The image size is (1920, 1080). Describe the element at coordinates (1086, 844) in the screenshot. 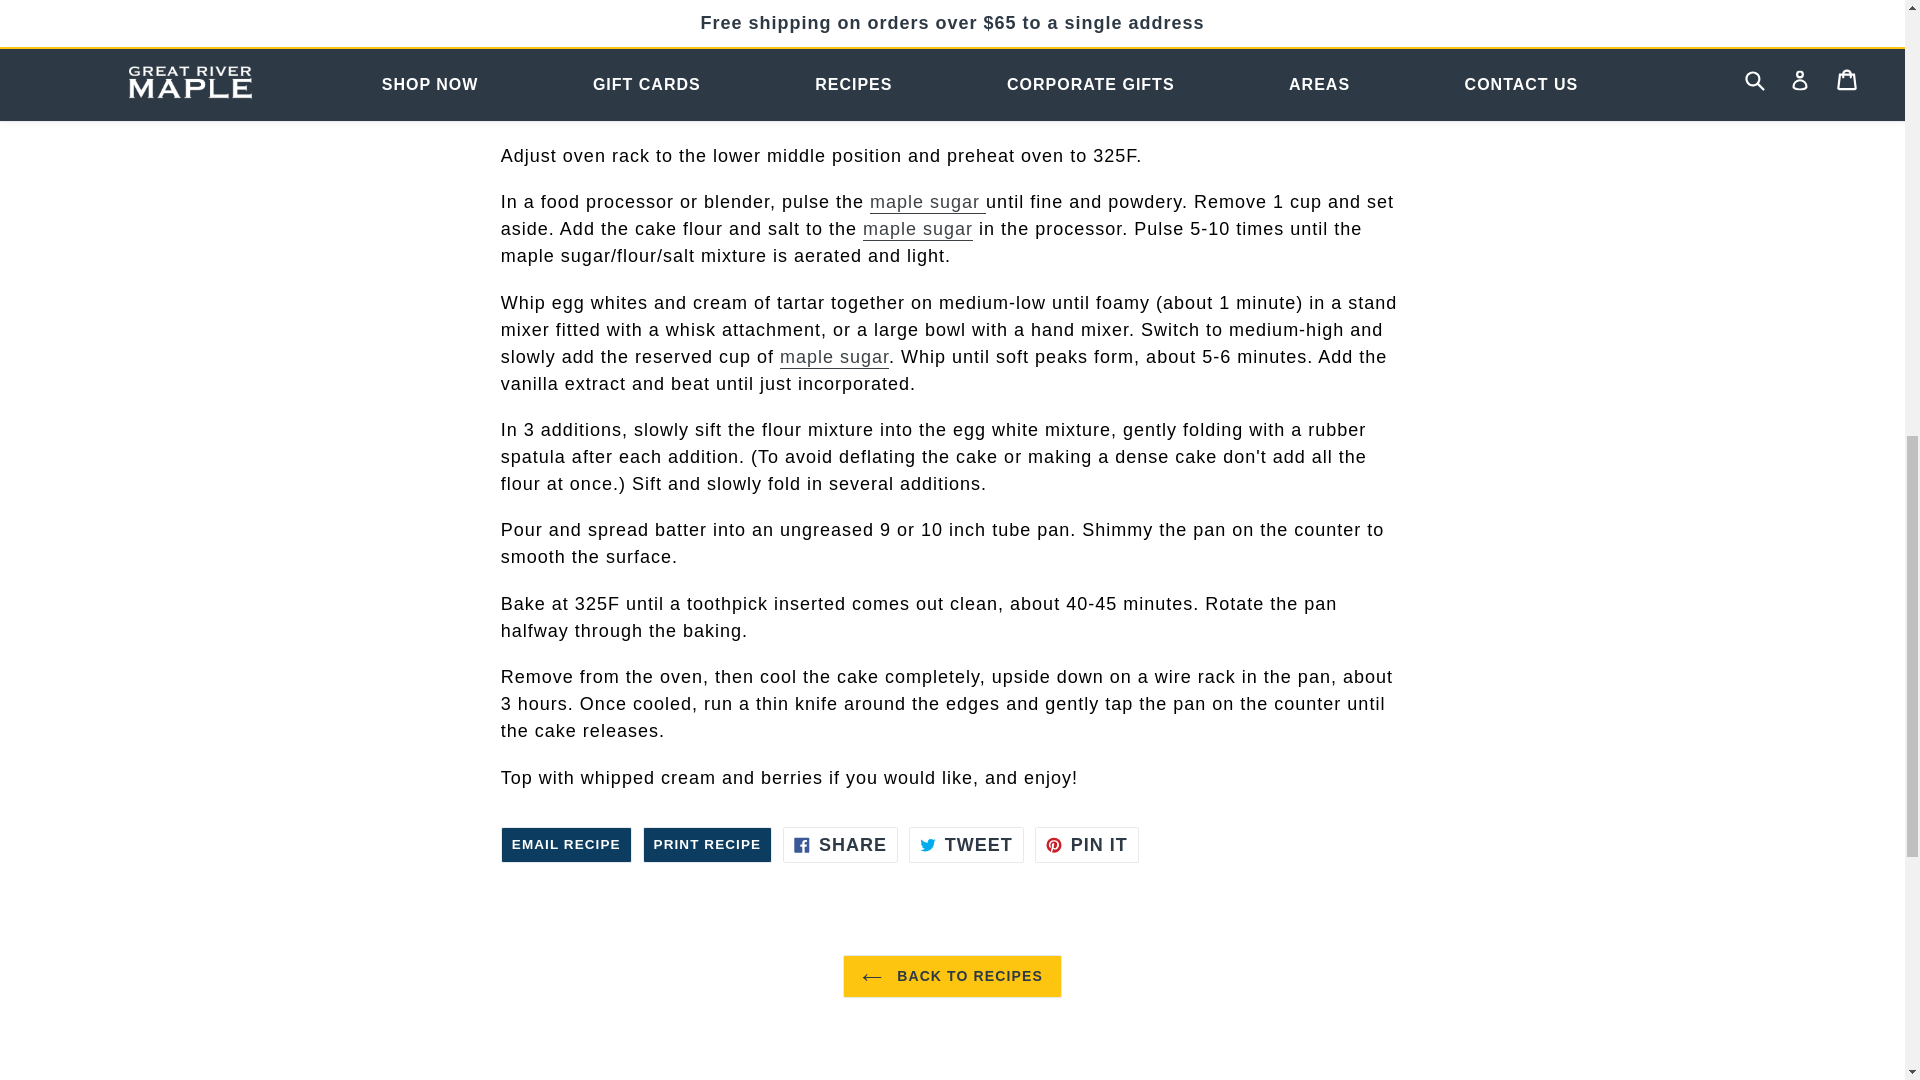

I see `Share on Facebook` at that location.